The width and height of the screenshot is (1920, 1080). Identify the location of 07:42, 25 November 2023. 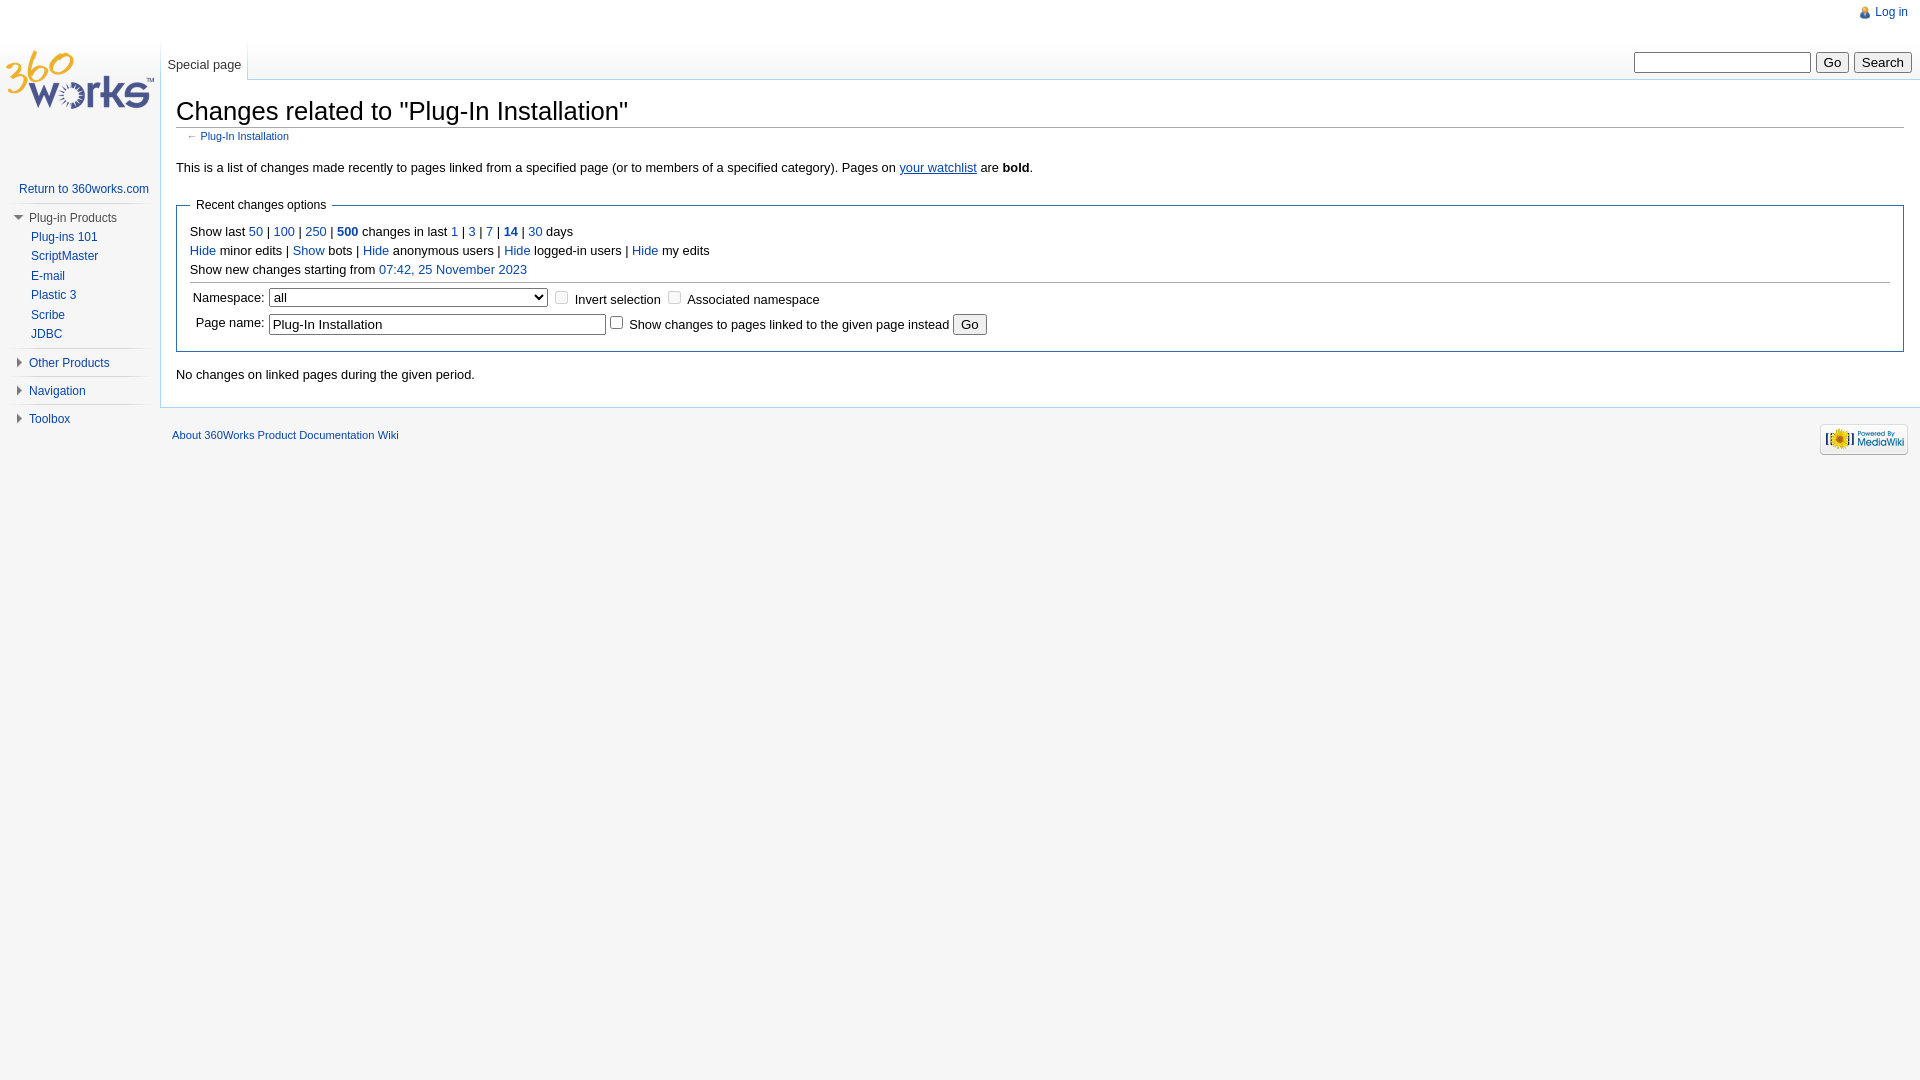
(453, 270).